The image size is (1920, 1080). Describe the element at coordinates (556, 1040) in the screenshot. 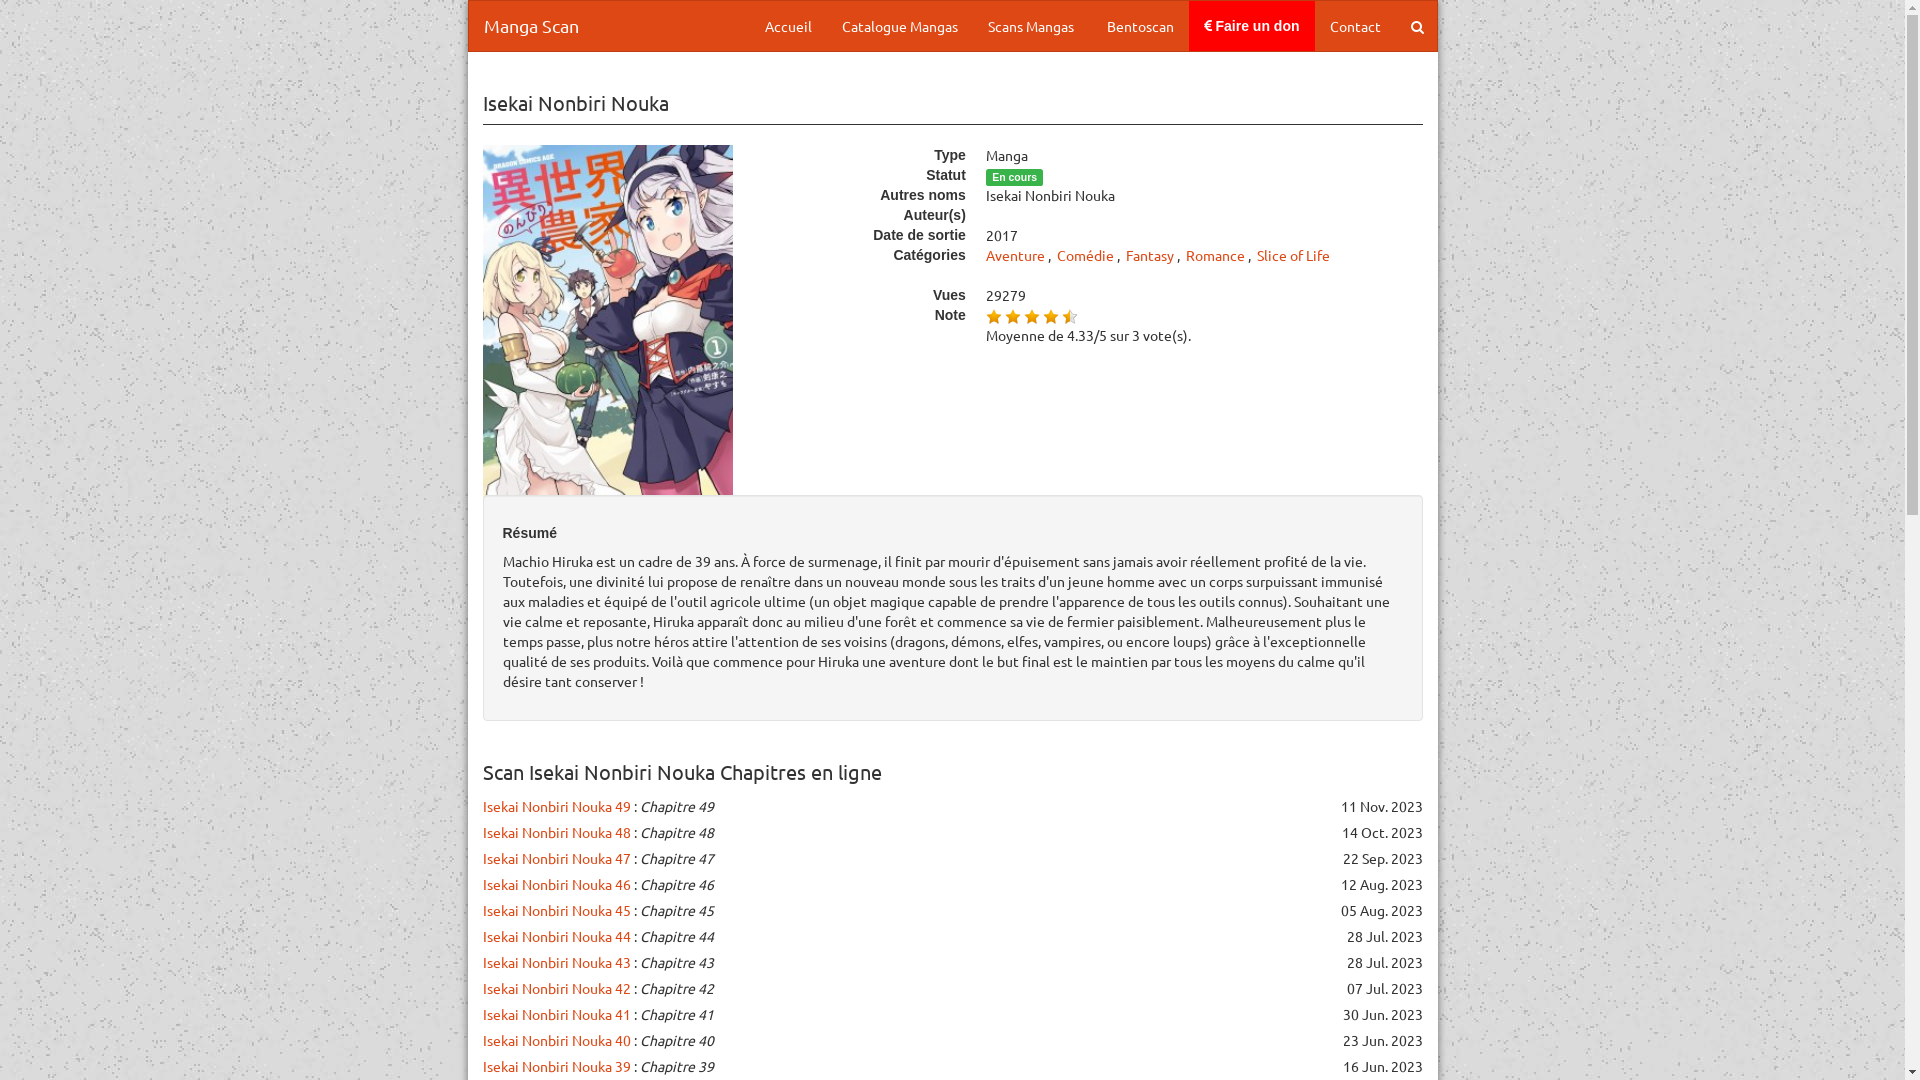

I see `Isekai Nonbiri Nouka 40` at that location.